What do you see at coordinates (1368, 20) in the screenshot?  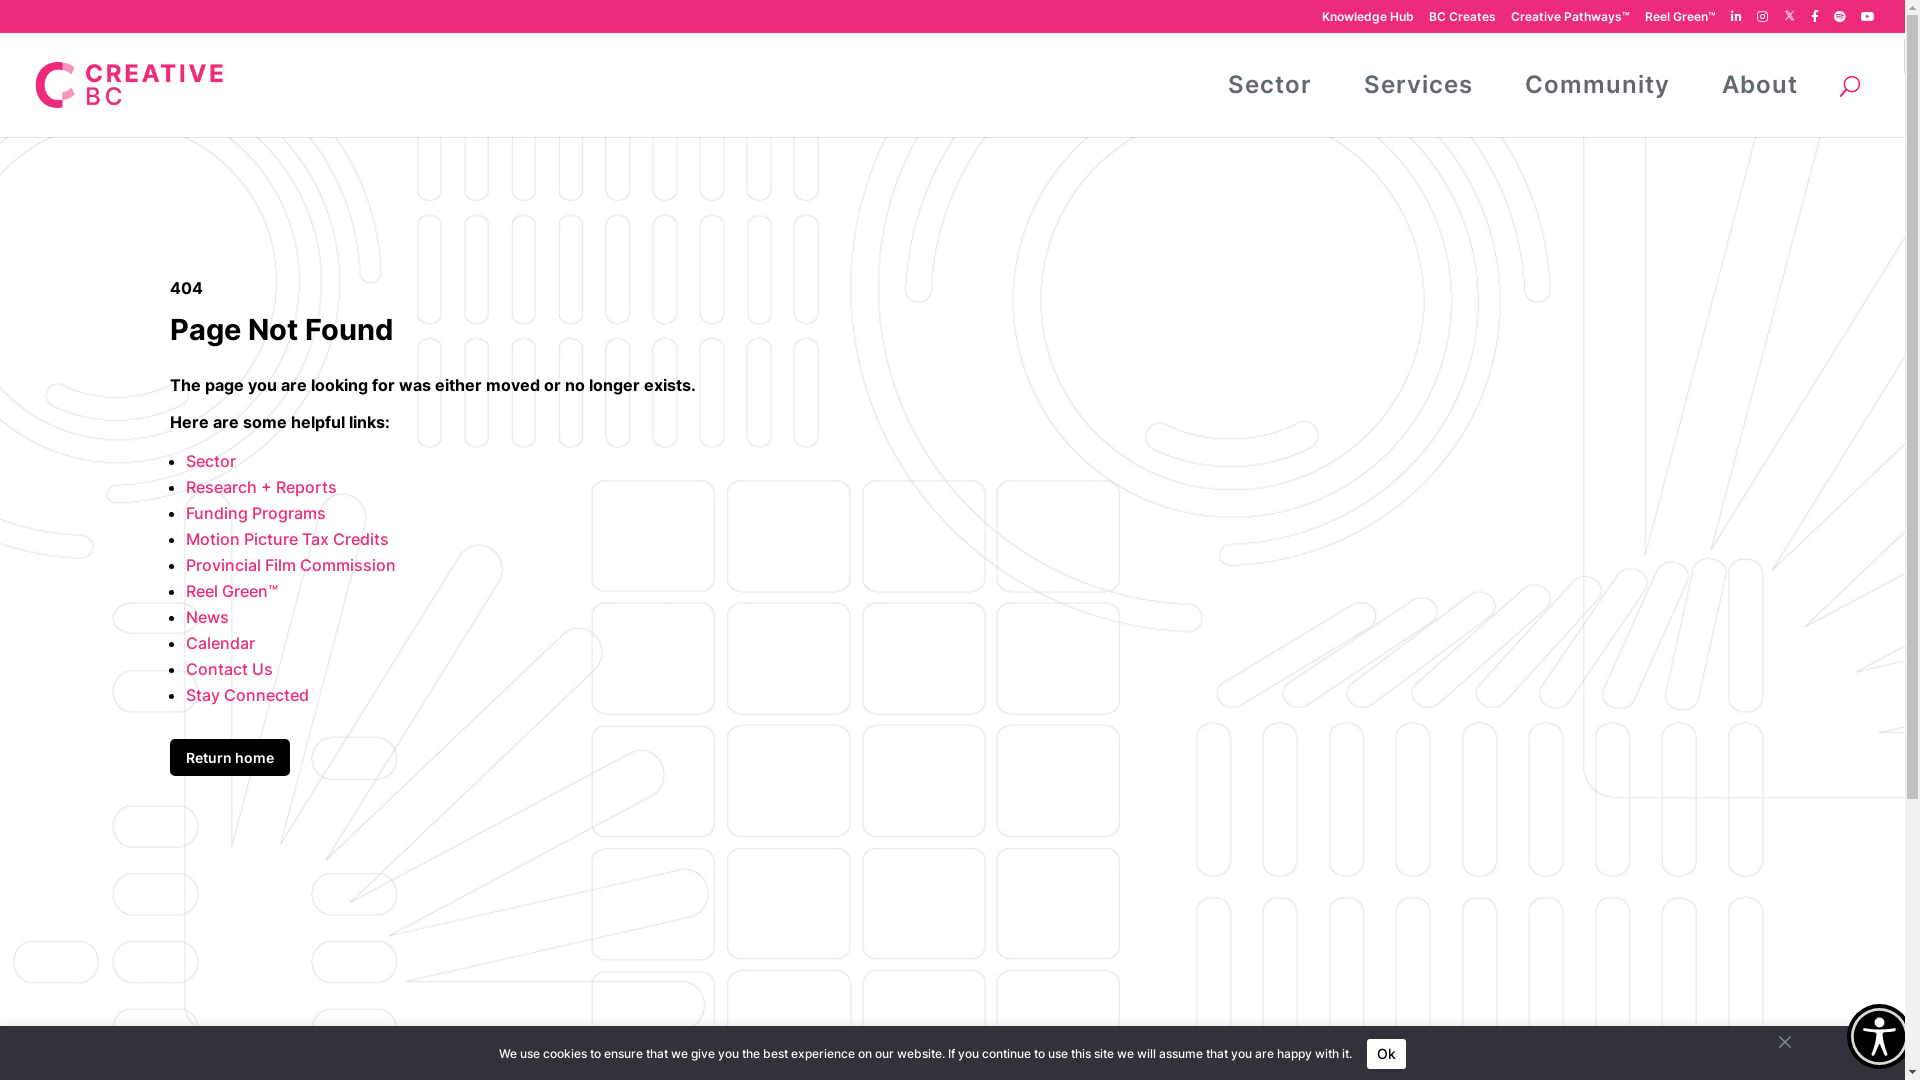 I see `Knowledge Hub` at bounding box center [1368, 20].